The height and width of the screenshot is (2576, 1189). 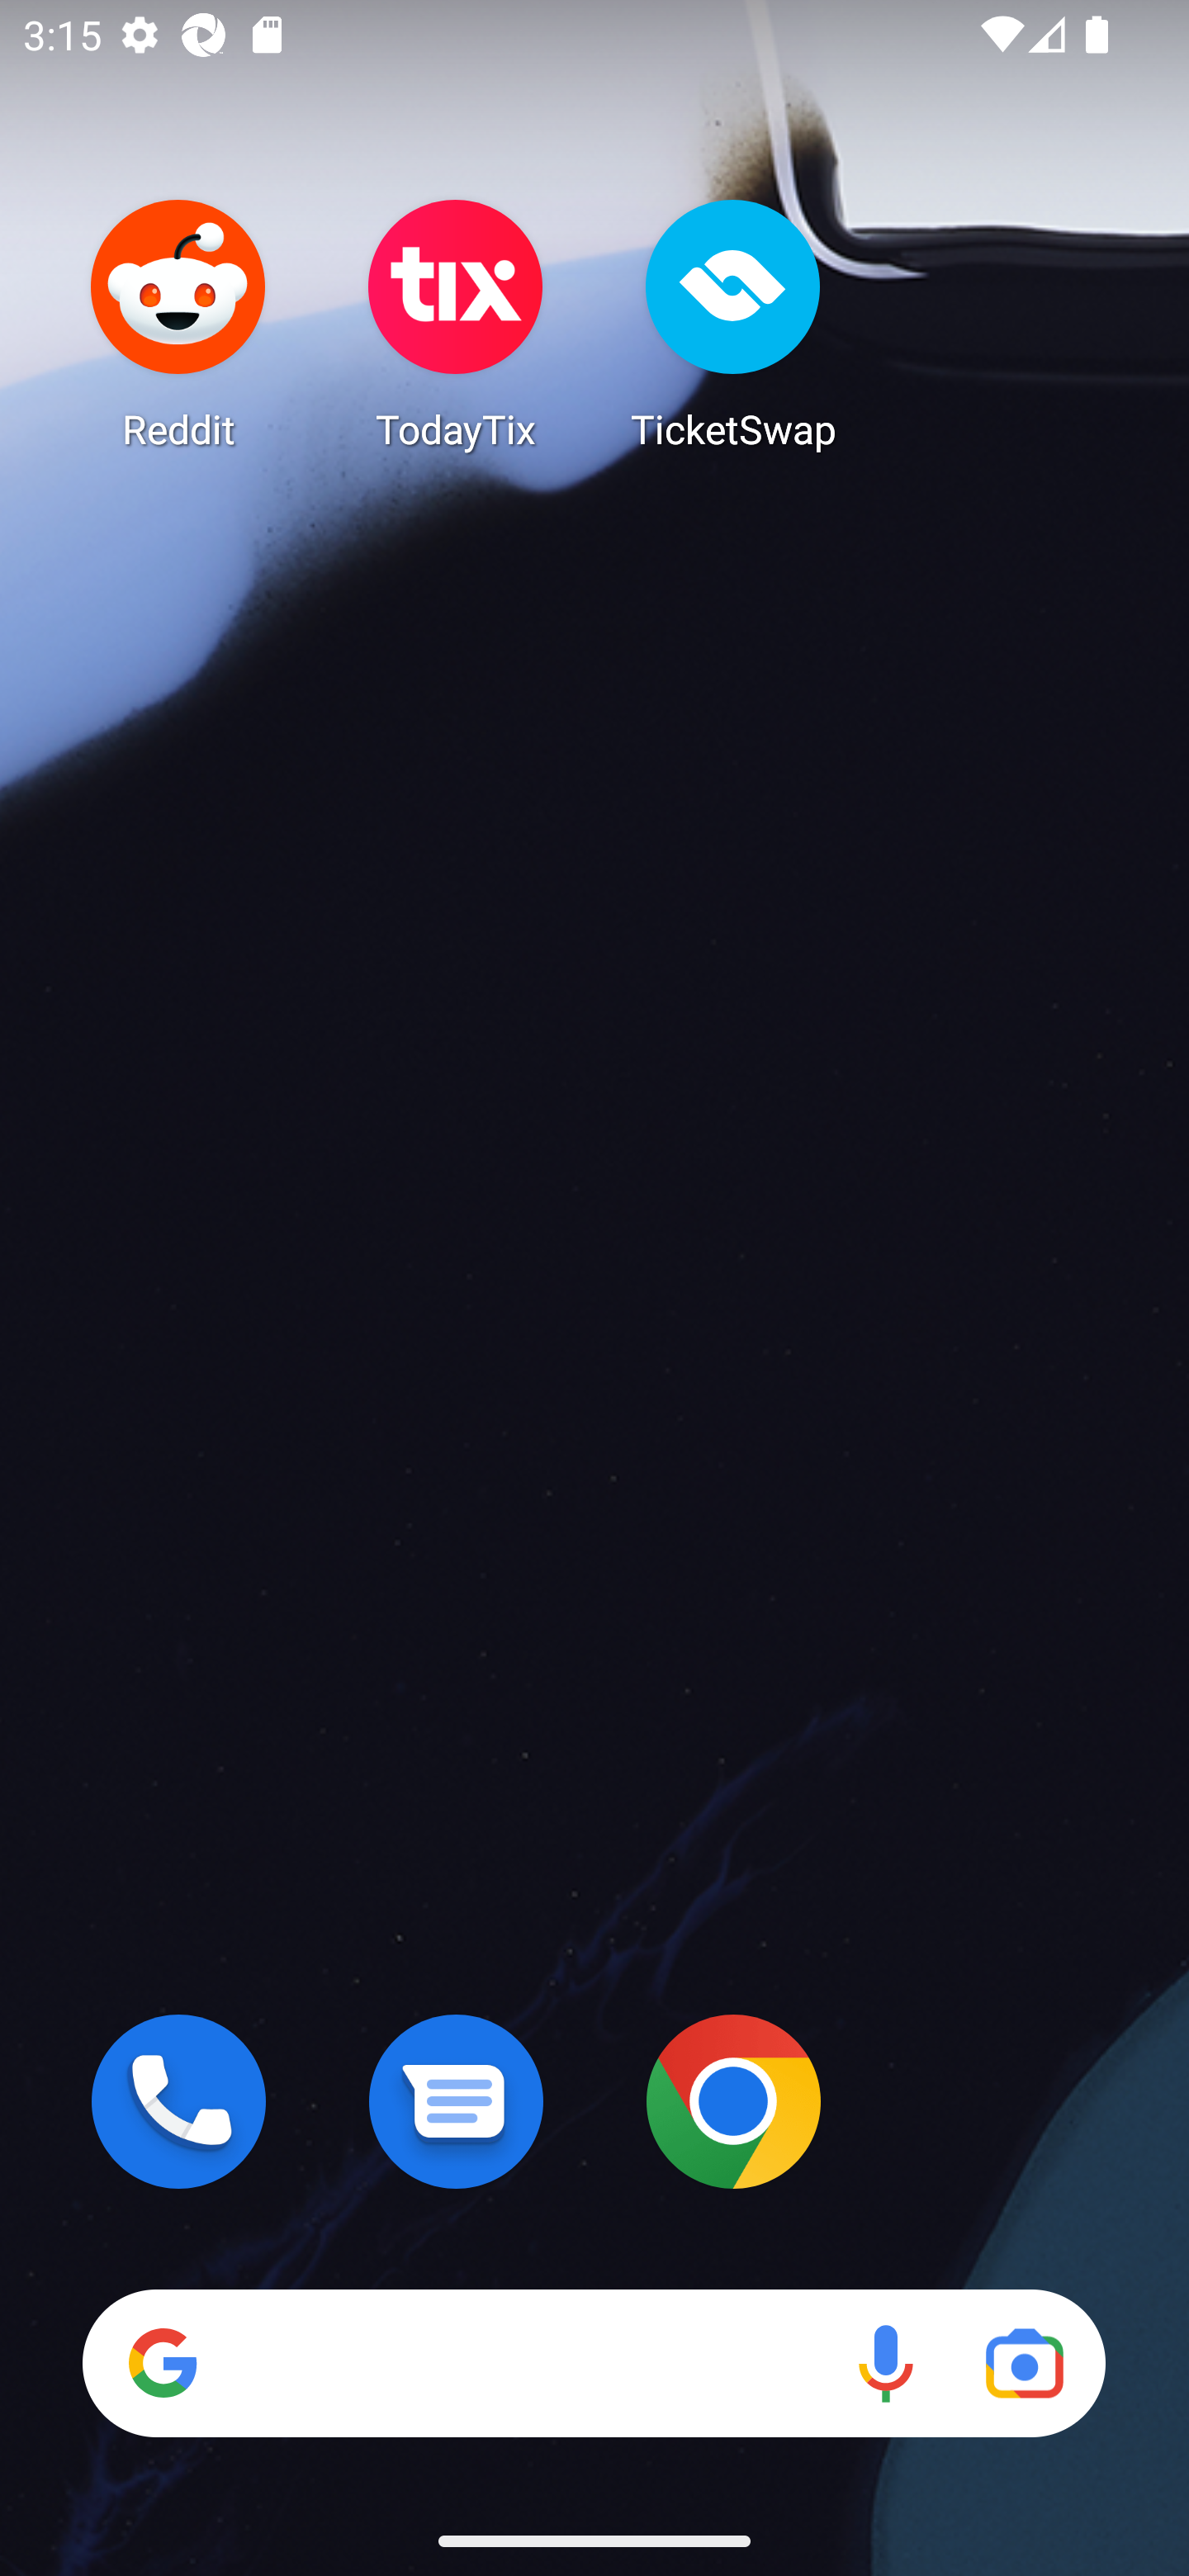 What do you see at coordinates (733, 2101) in the screenshot?
I see `Chrome` at bounding box center [733, 2101].